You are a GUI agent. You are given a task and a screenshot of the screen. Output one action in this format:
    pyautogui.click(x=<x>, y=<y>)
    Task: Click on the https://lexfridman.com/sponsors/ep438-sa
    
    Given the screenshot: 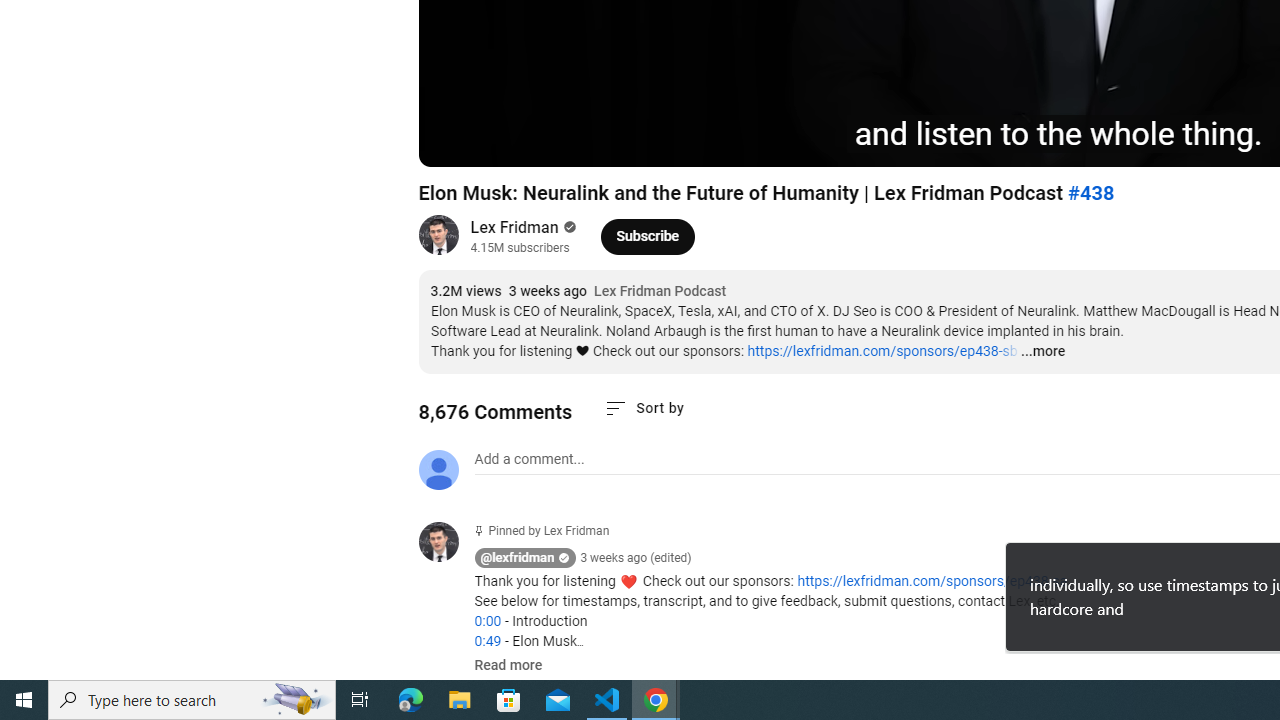 What is the action you would take?
    pyautogui.click(x=932, y=581)
    